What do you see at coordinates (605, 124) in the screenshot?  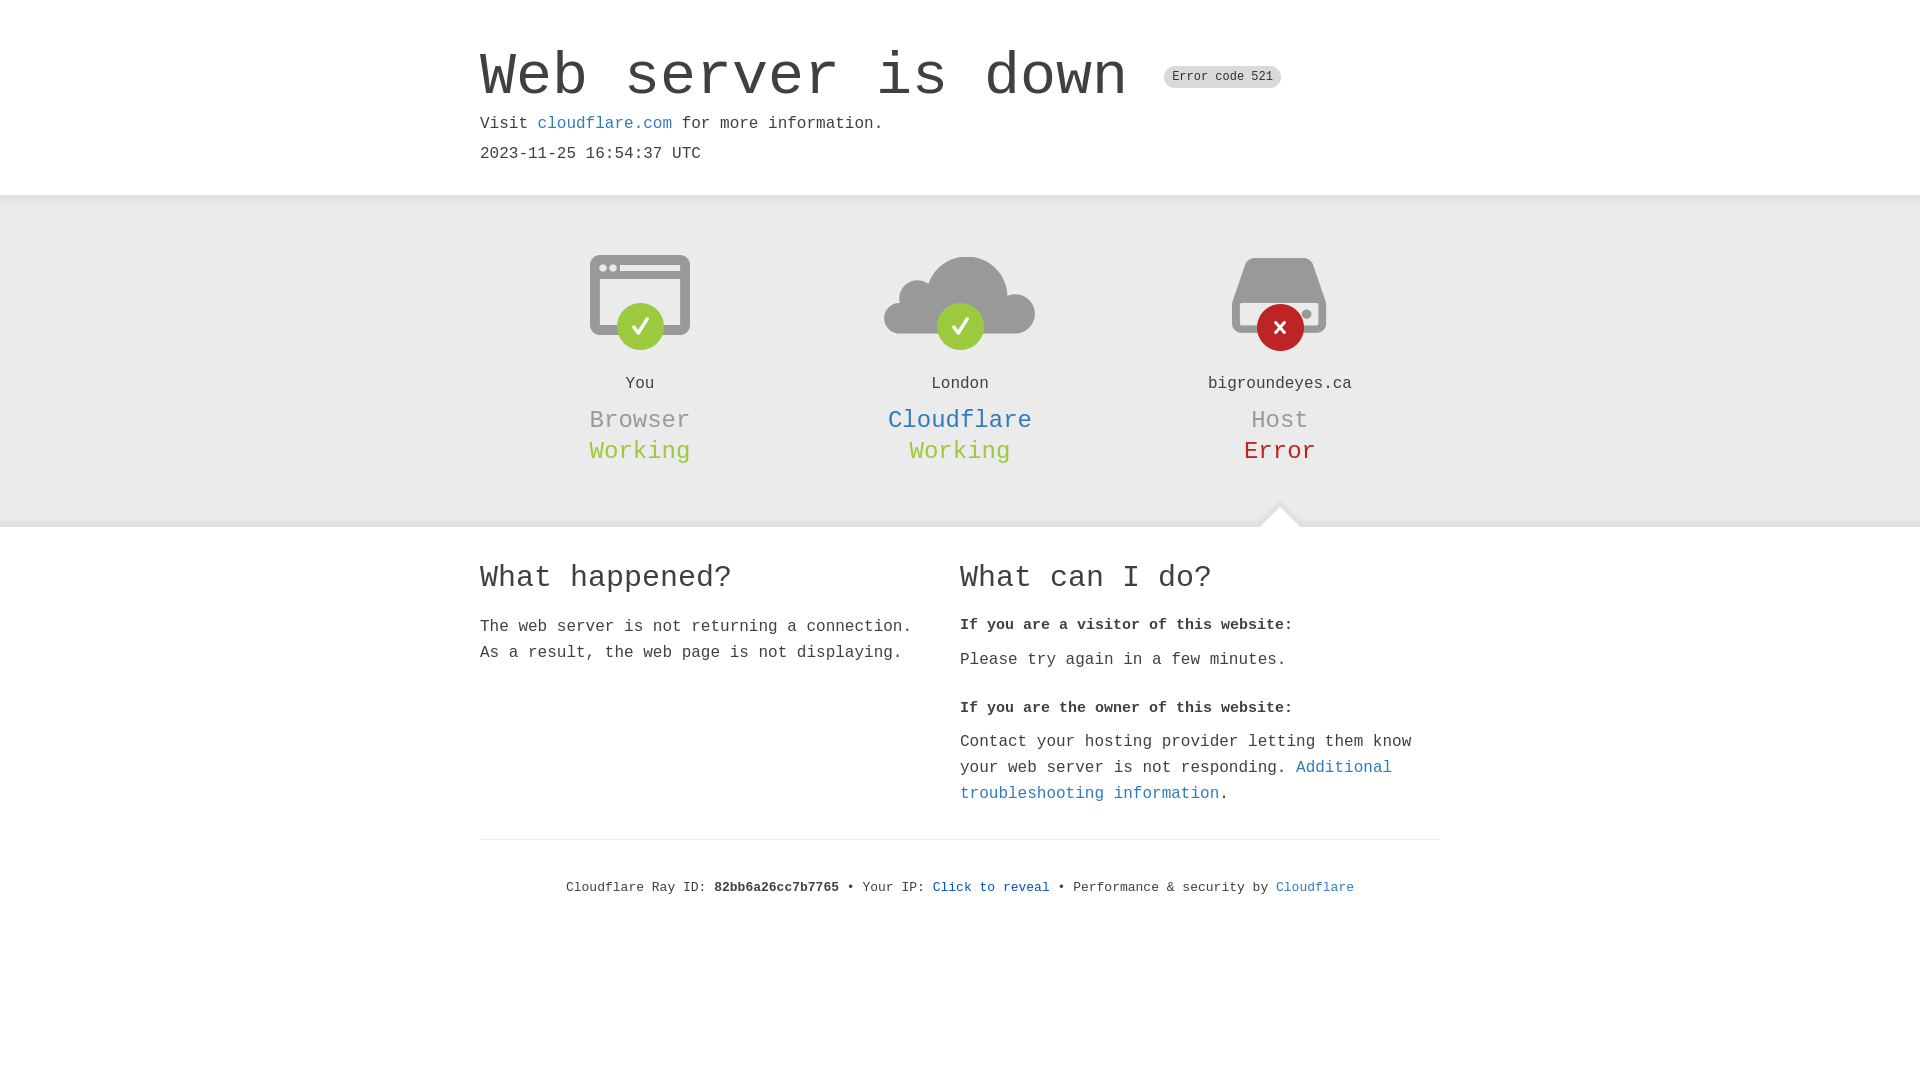 I see `cloudflare.com` at bounding box center [605, 124].